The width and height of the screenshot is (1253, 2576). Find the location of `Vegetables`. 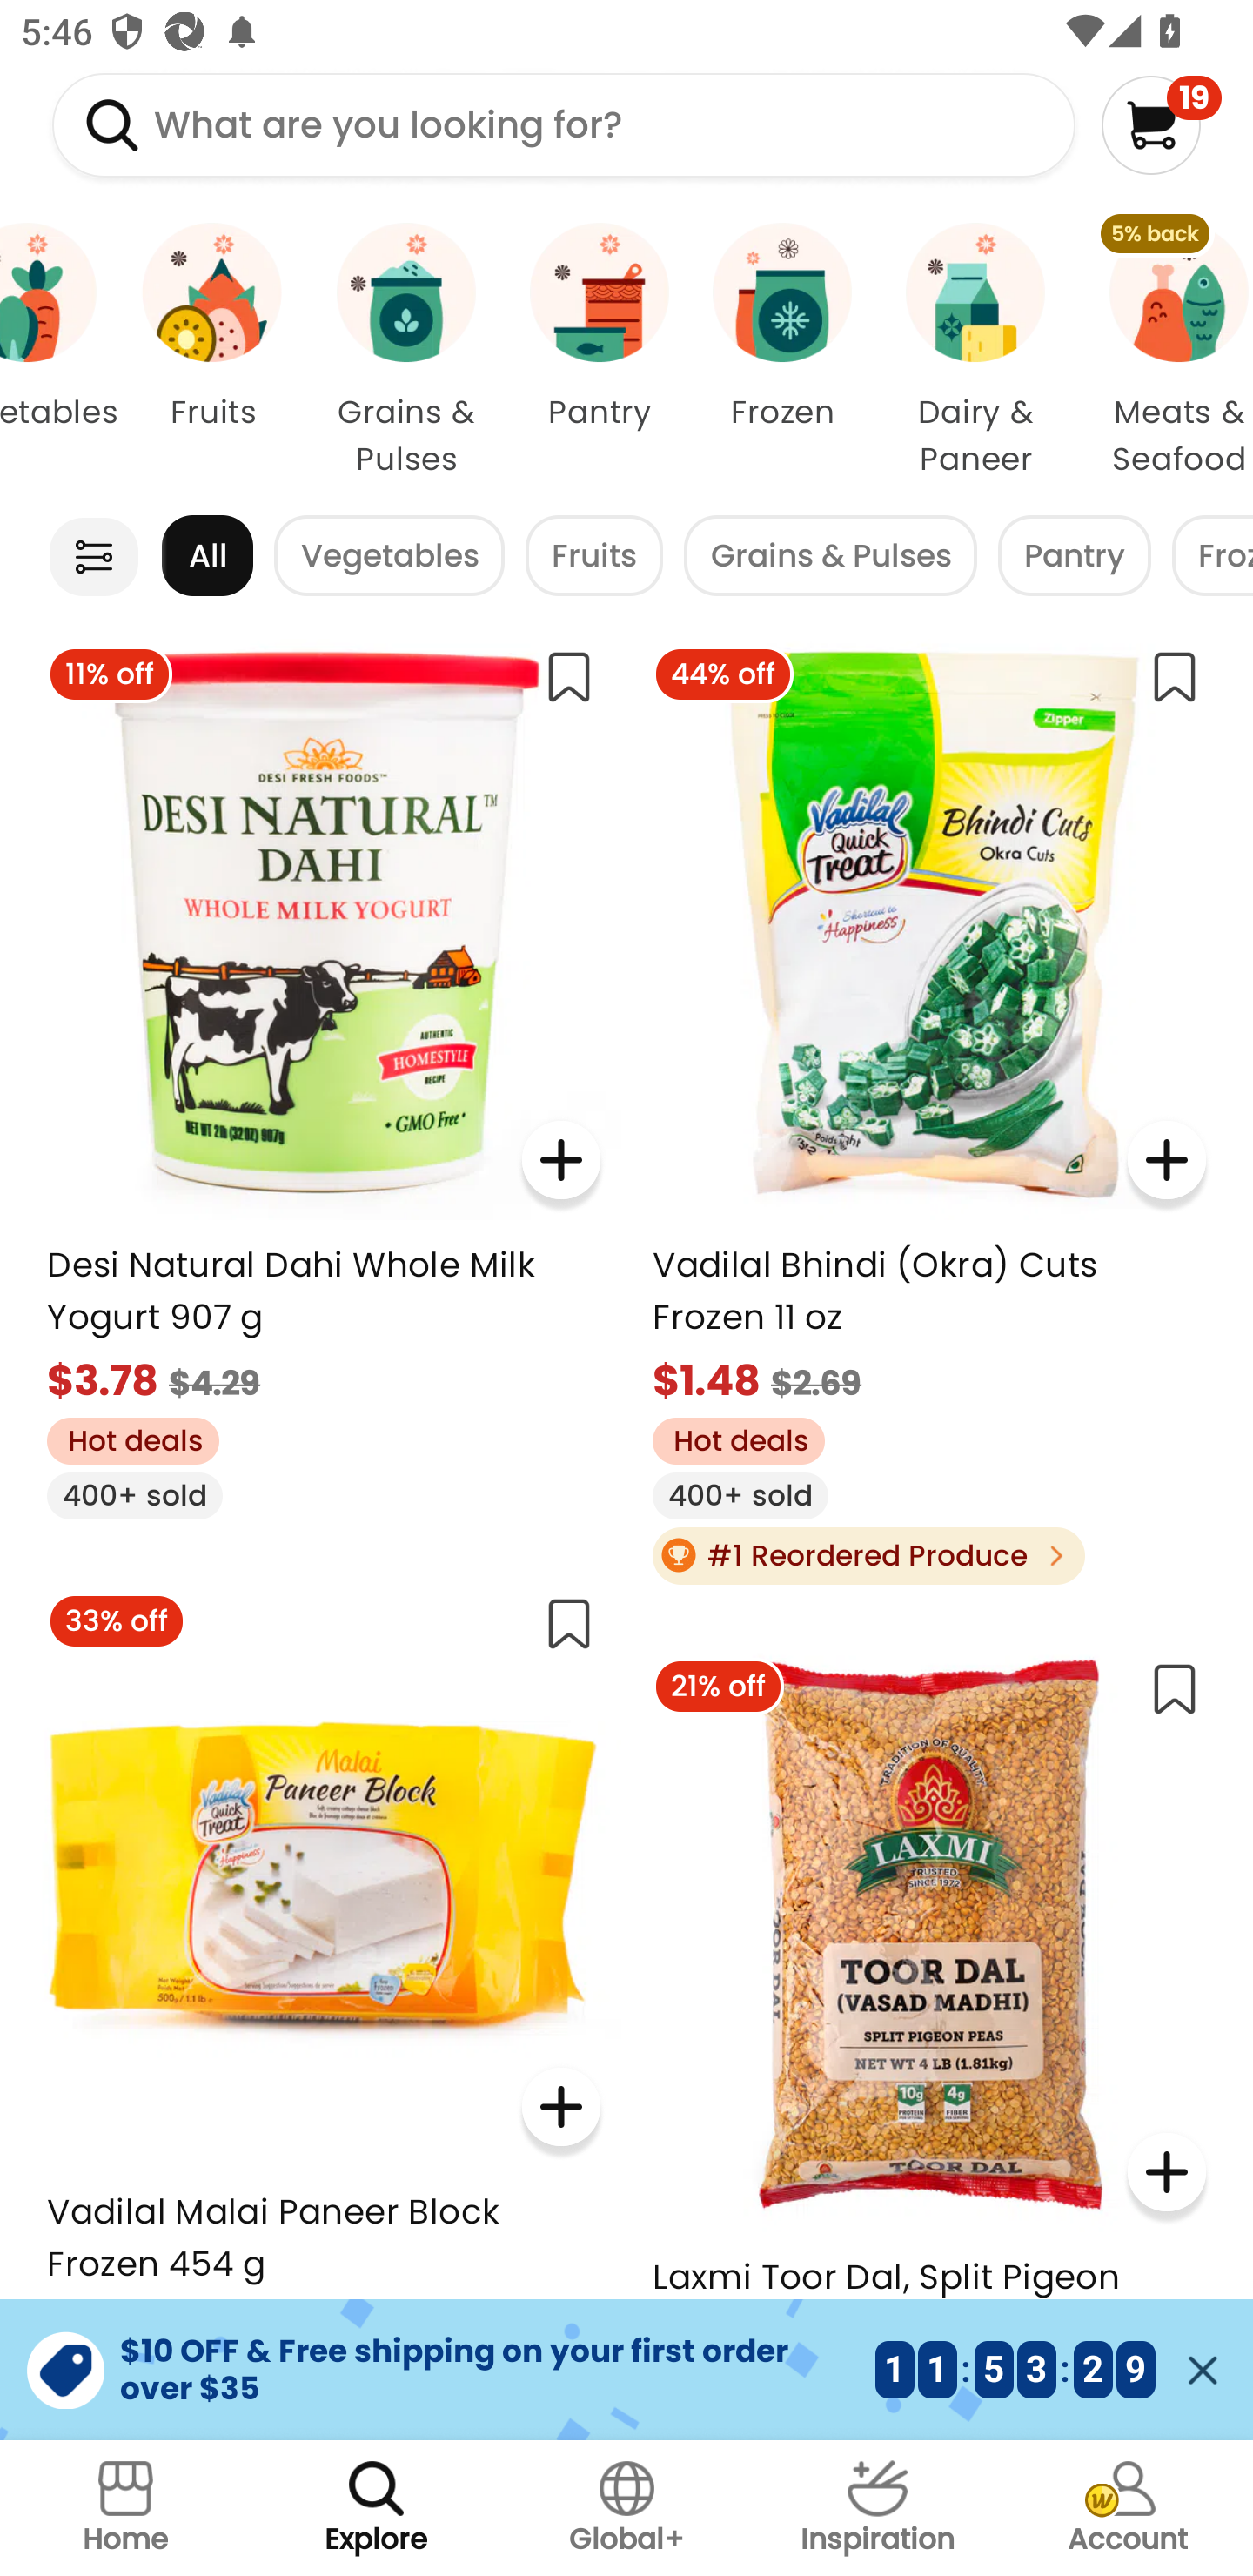

Vegetables is located at coordinates (61, 352).